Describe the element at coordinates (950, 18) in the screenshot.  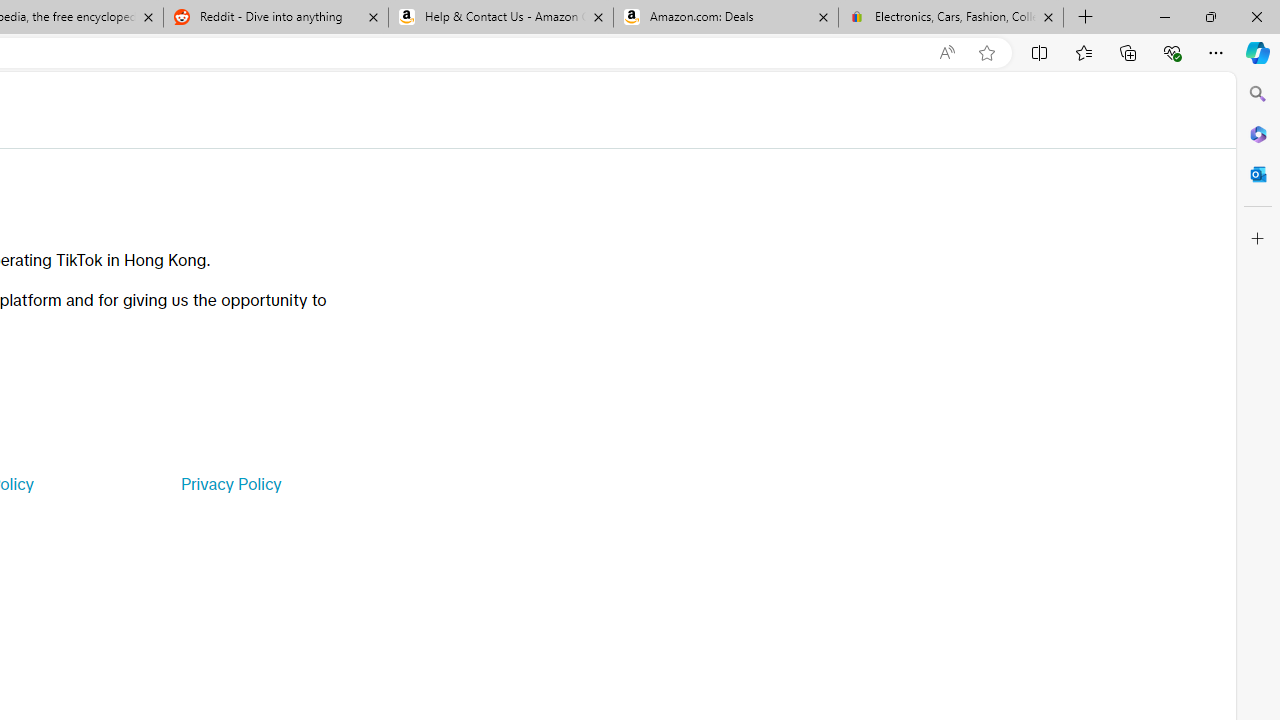
I see `Electronics, Cars, Fashion, Collectibles & More | eBay` at that location.